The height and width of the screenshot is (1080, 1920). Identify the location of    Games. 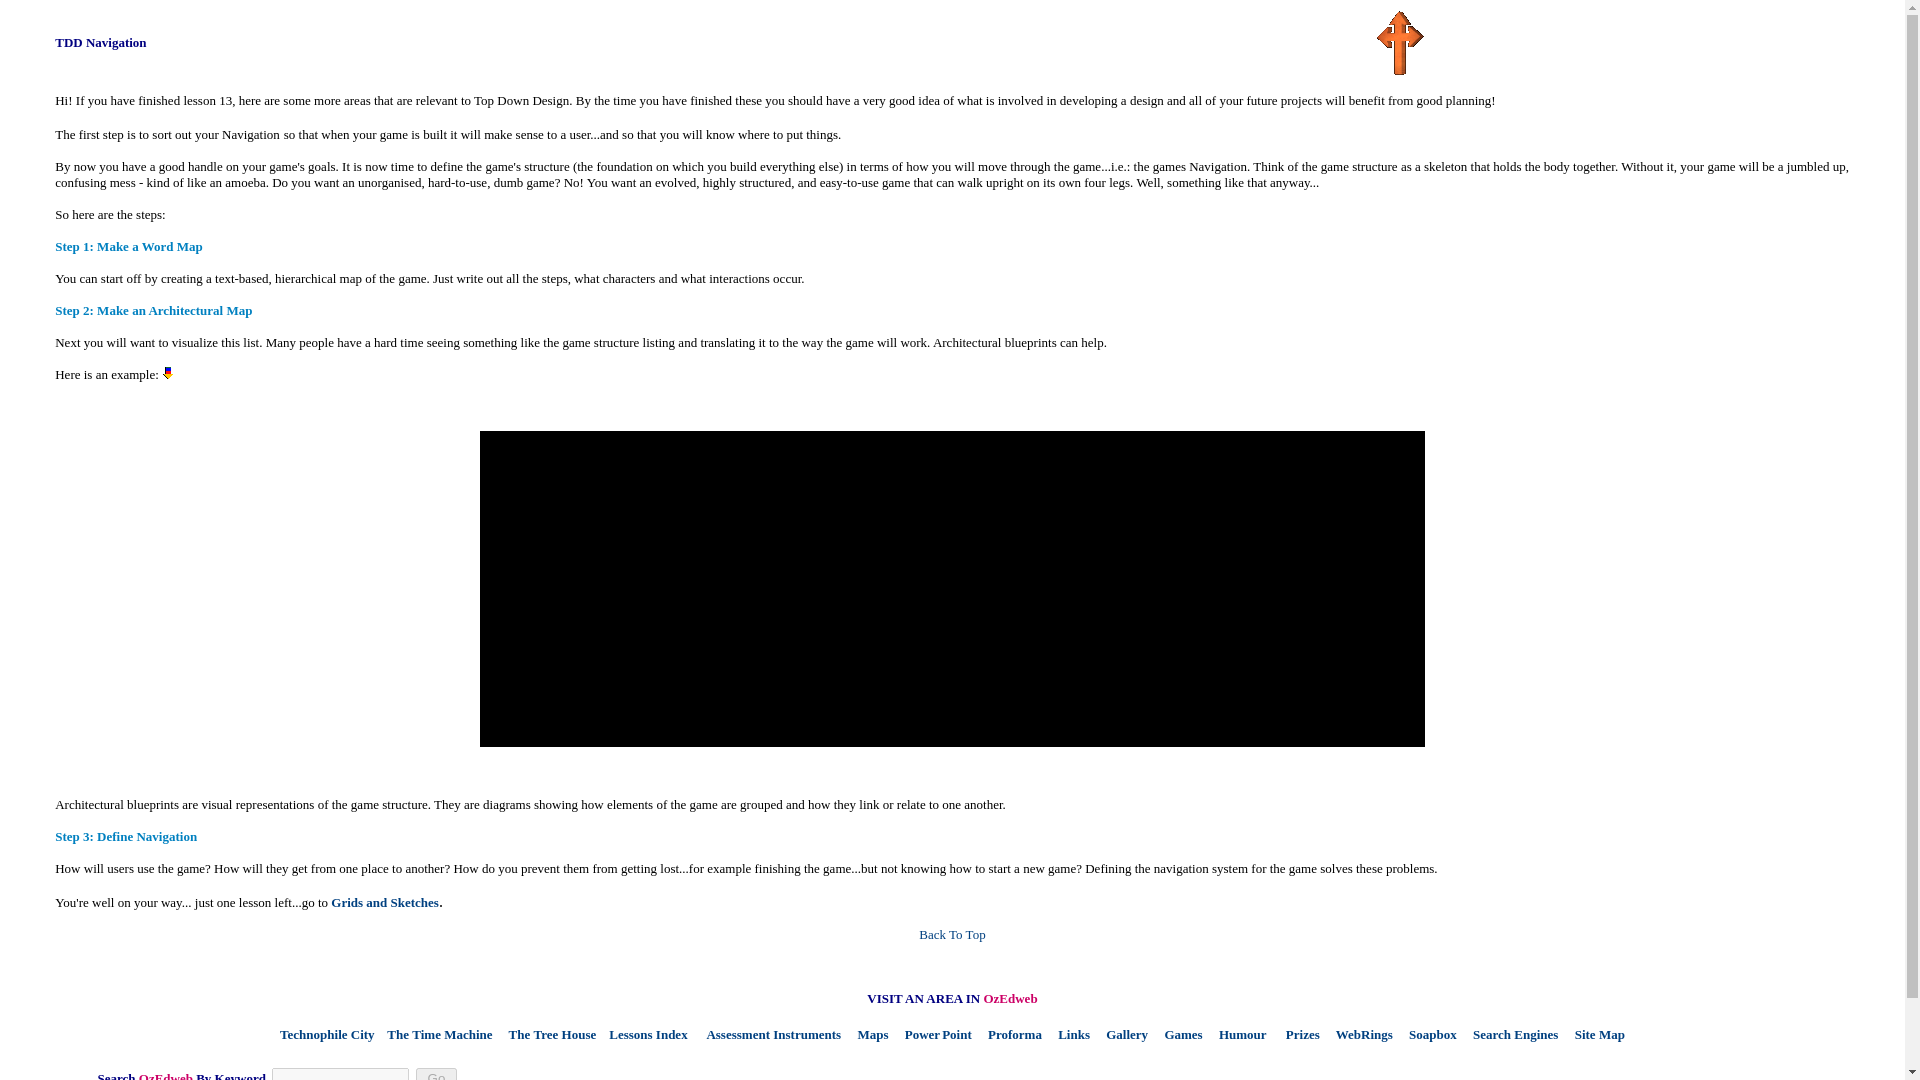
(1179, 1034).